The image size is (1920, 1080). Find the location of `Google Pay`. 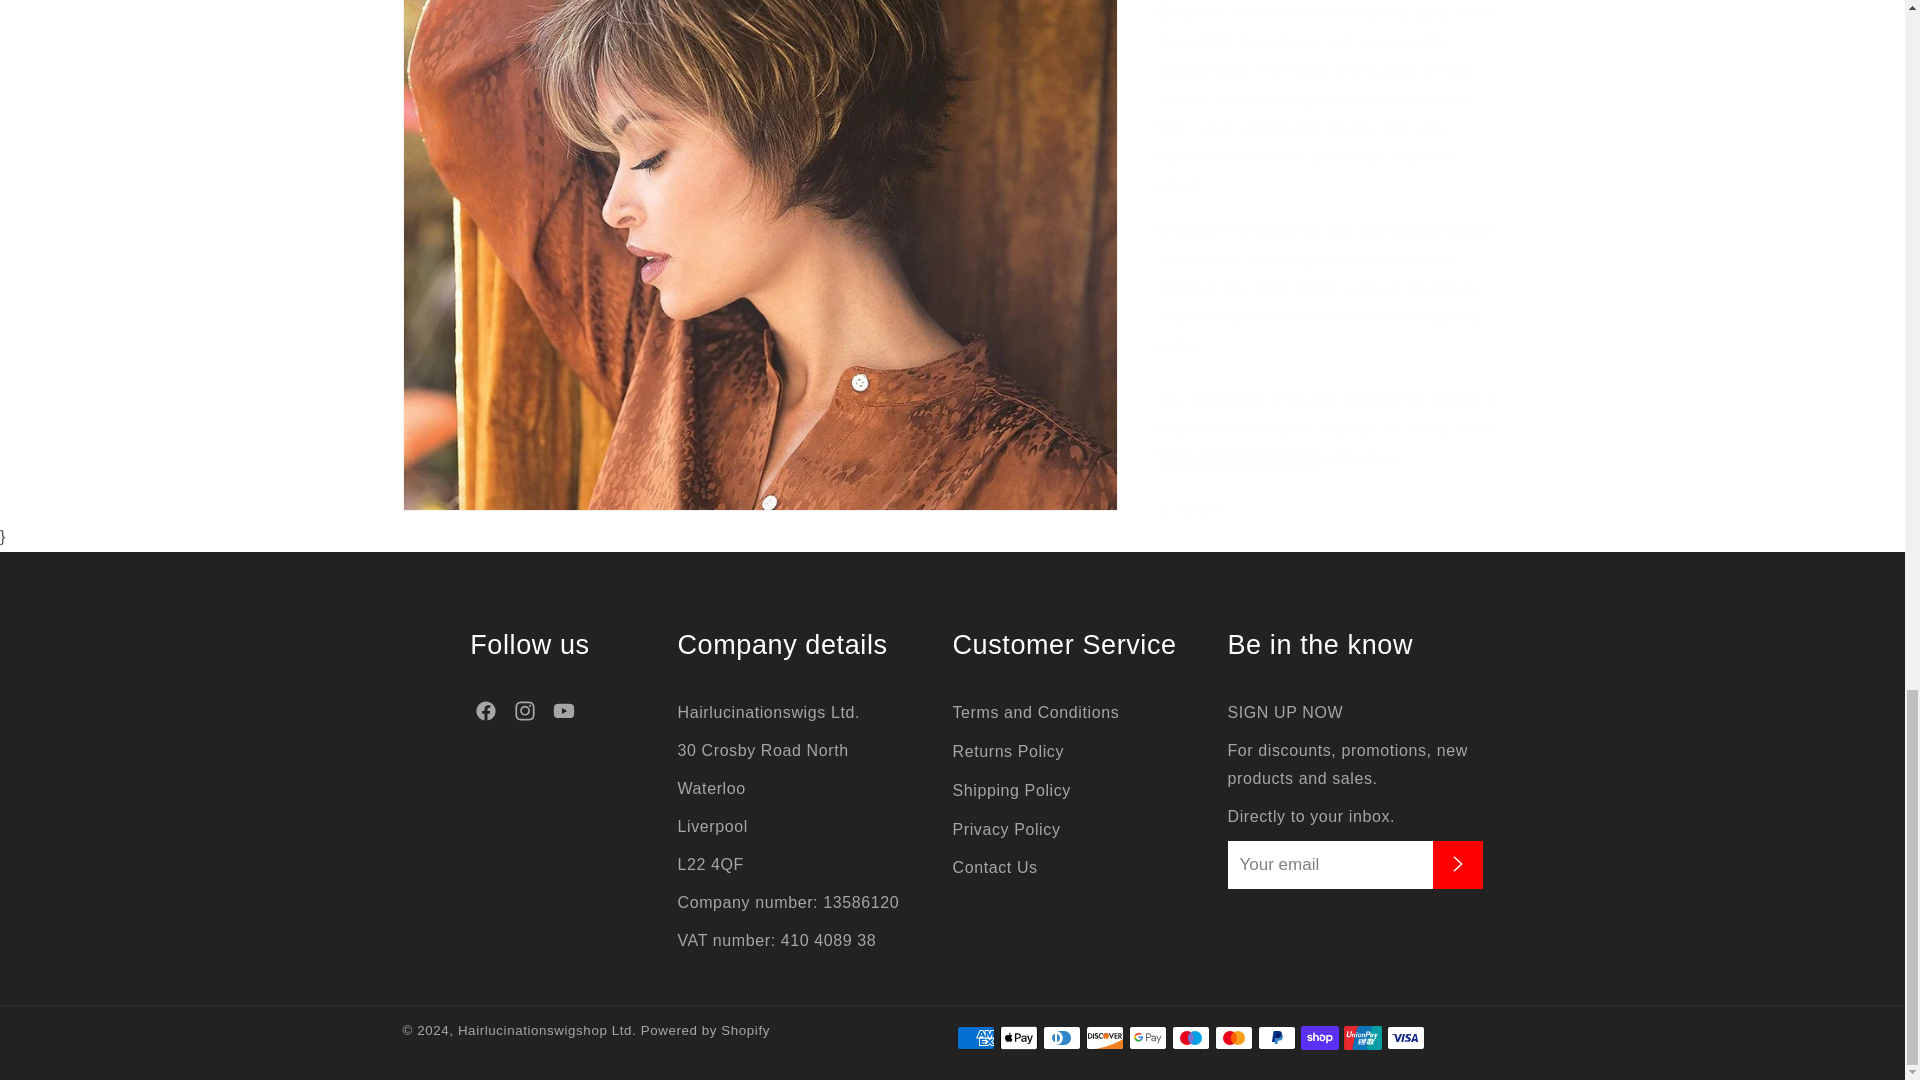

Google Pay is located at coordinates (1146, 1038).